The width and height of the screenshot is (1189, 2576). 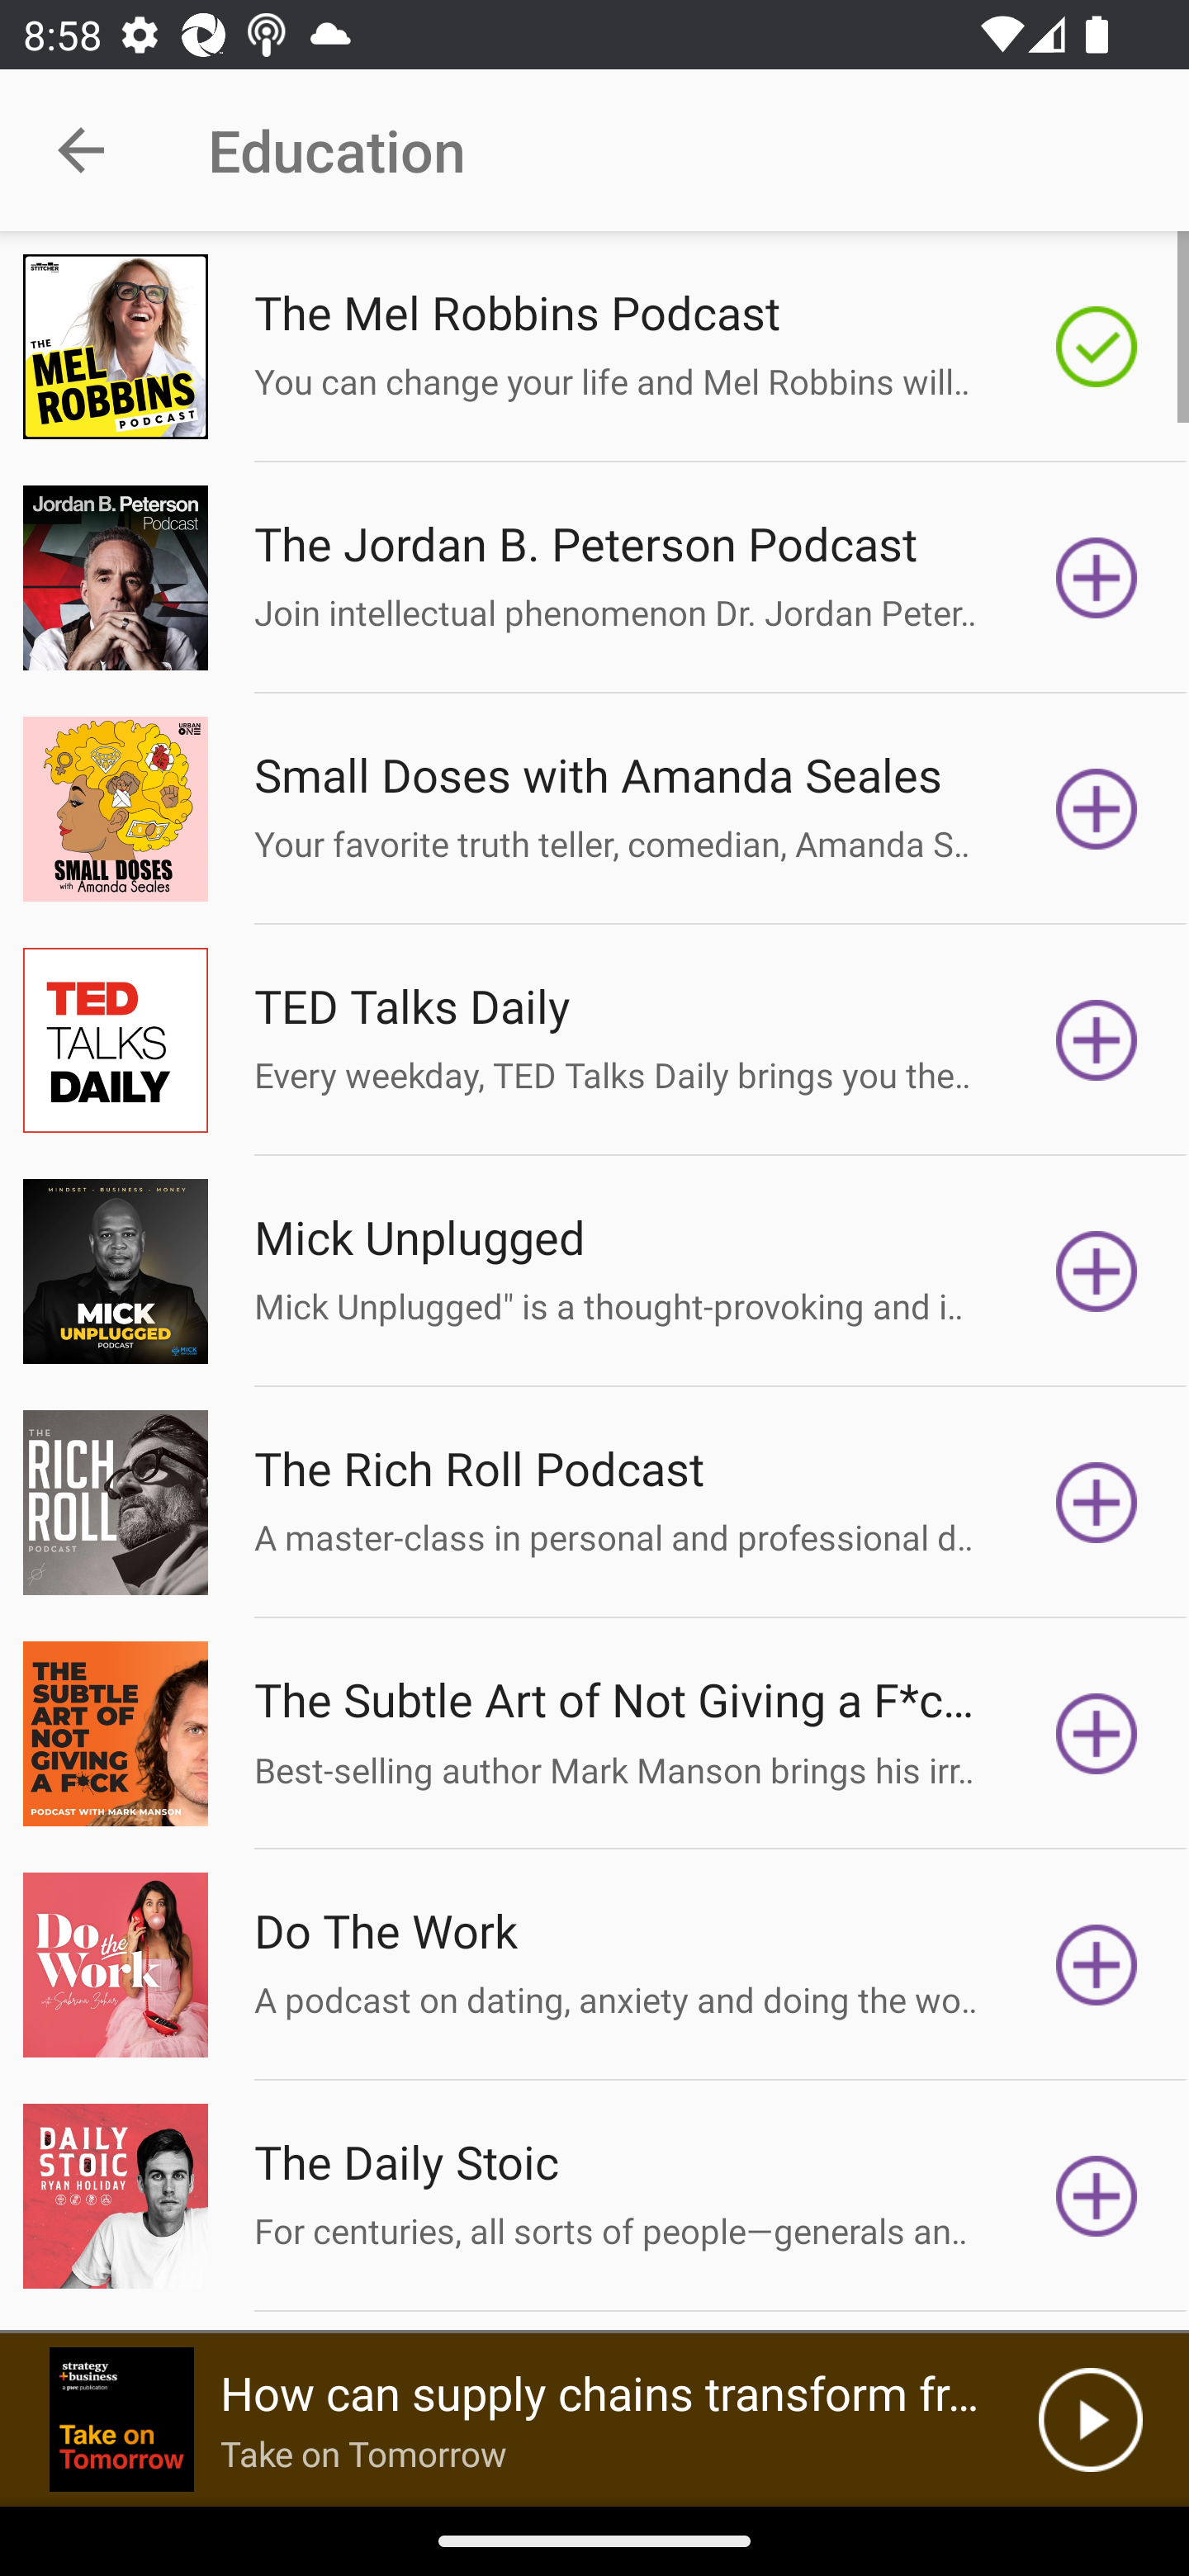 What do you see at coordinates (1097, 1501) in the screenshot?
I see `Subscribe` at bounding box center [1097, 1501].